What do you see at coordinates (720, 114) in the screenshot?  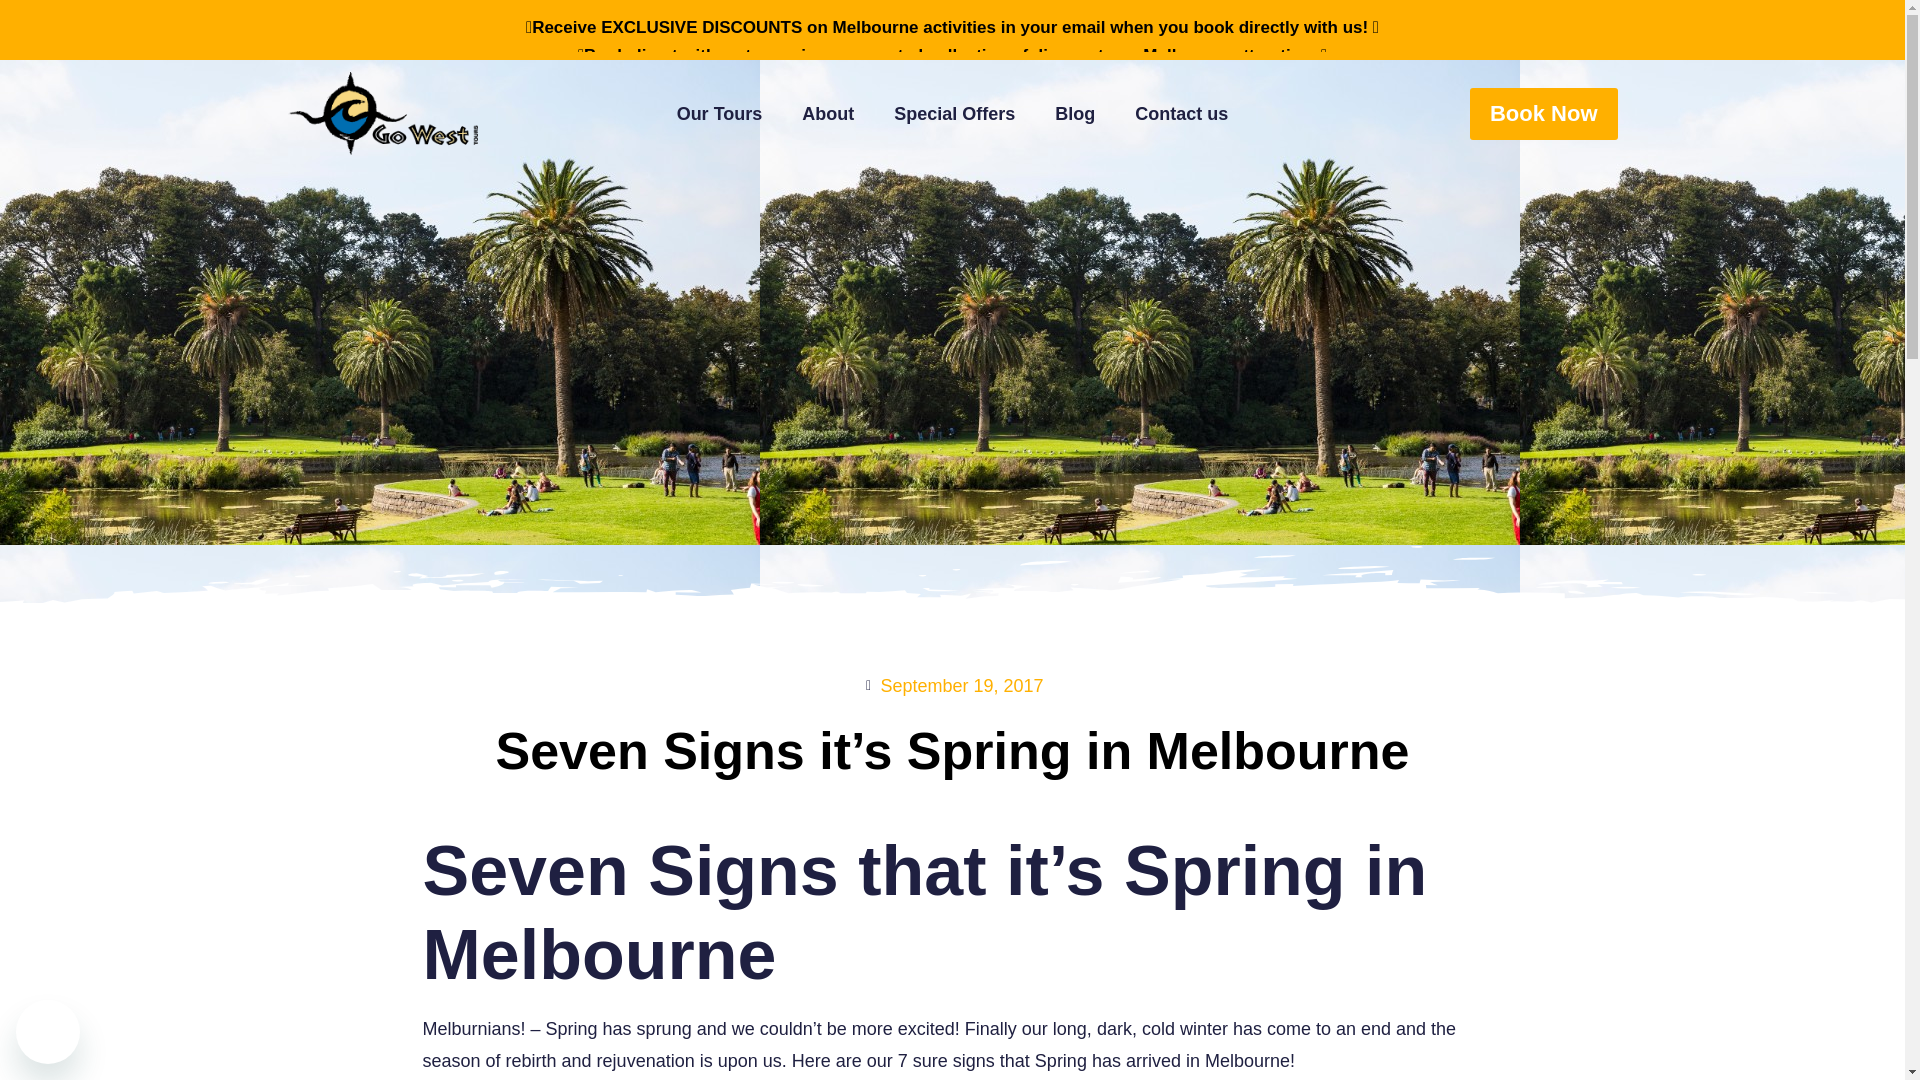 I see `Our Tours` at bounding box center [720, 114].